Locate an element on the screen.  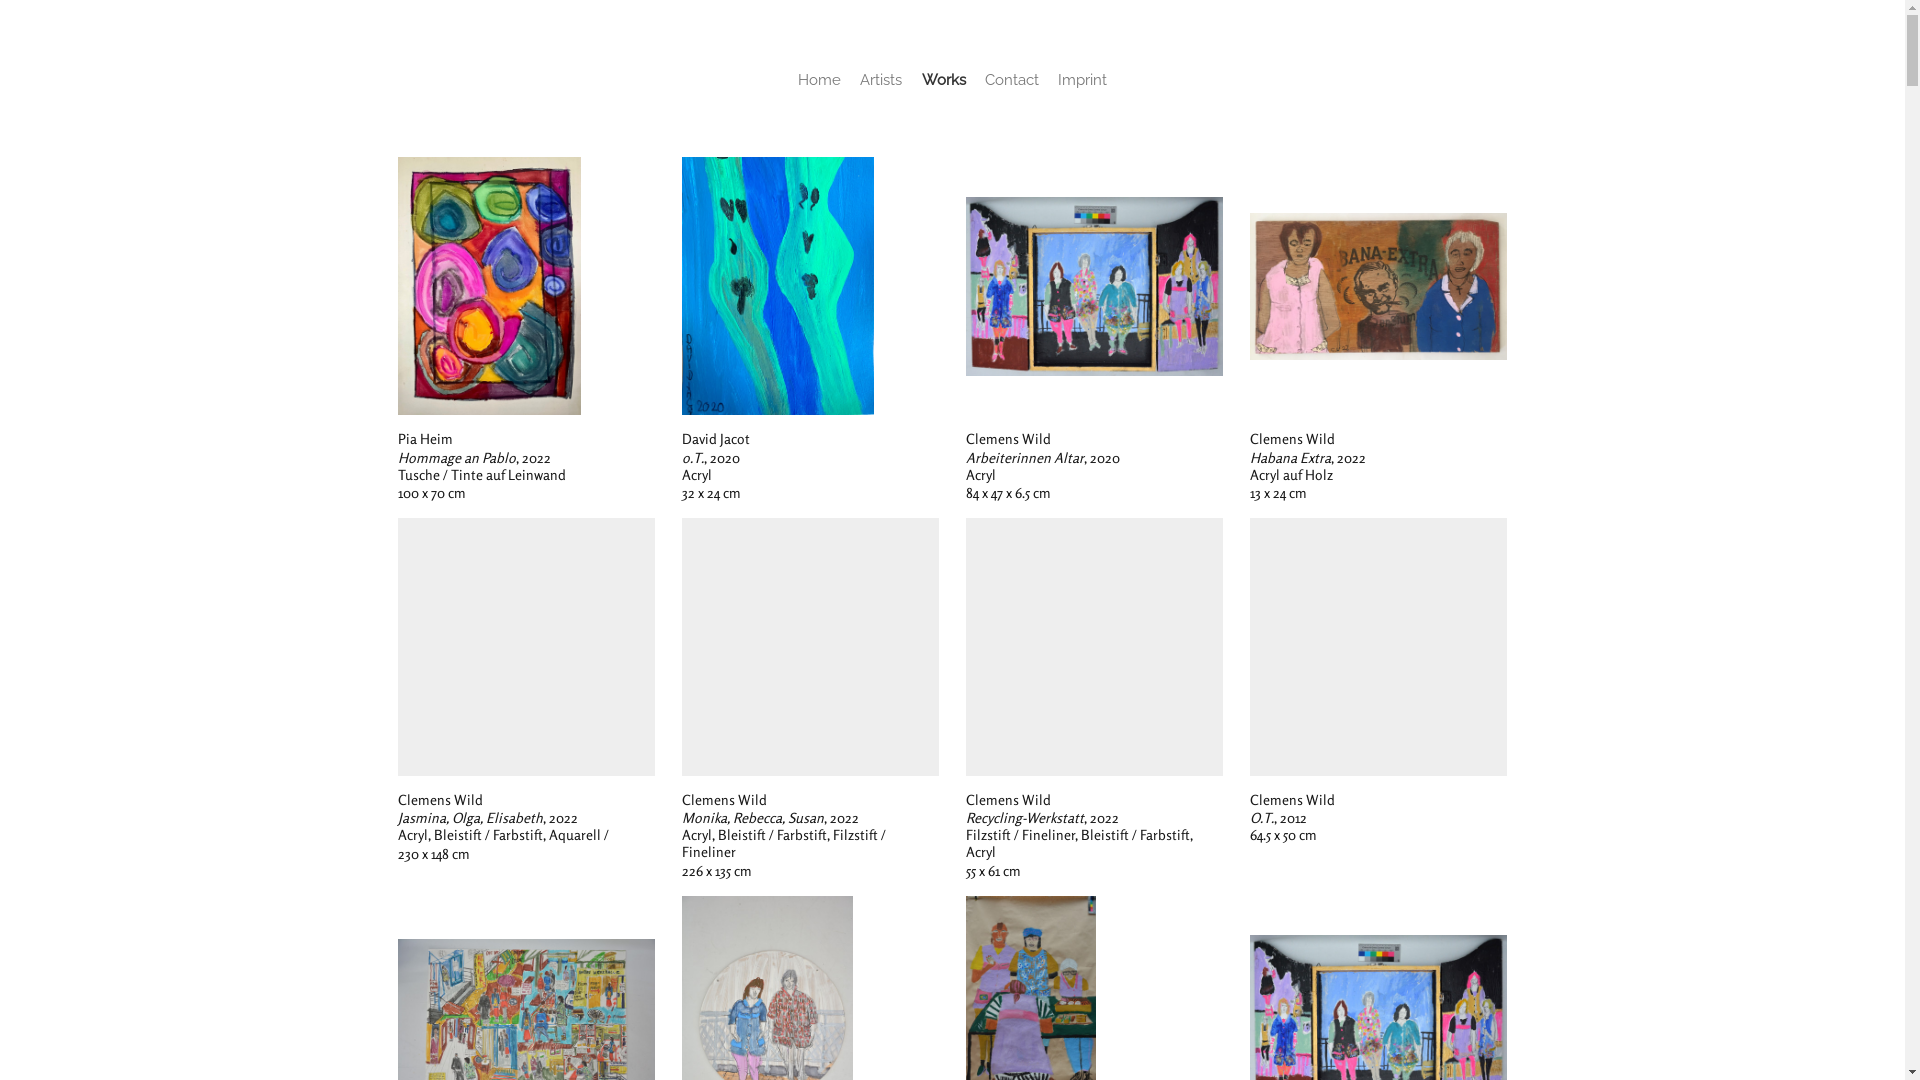
Hommage an Pablo, 2022 is located at coordinates (490, 286).